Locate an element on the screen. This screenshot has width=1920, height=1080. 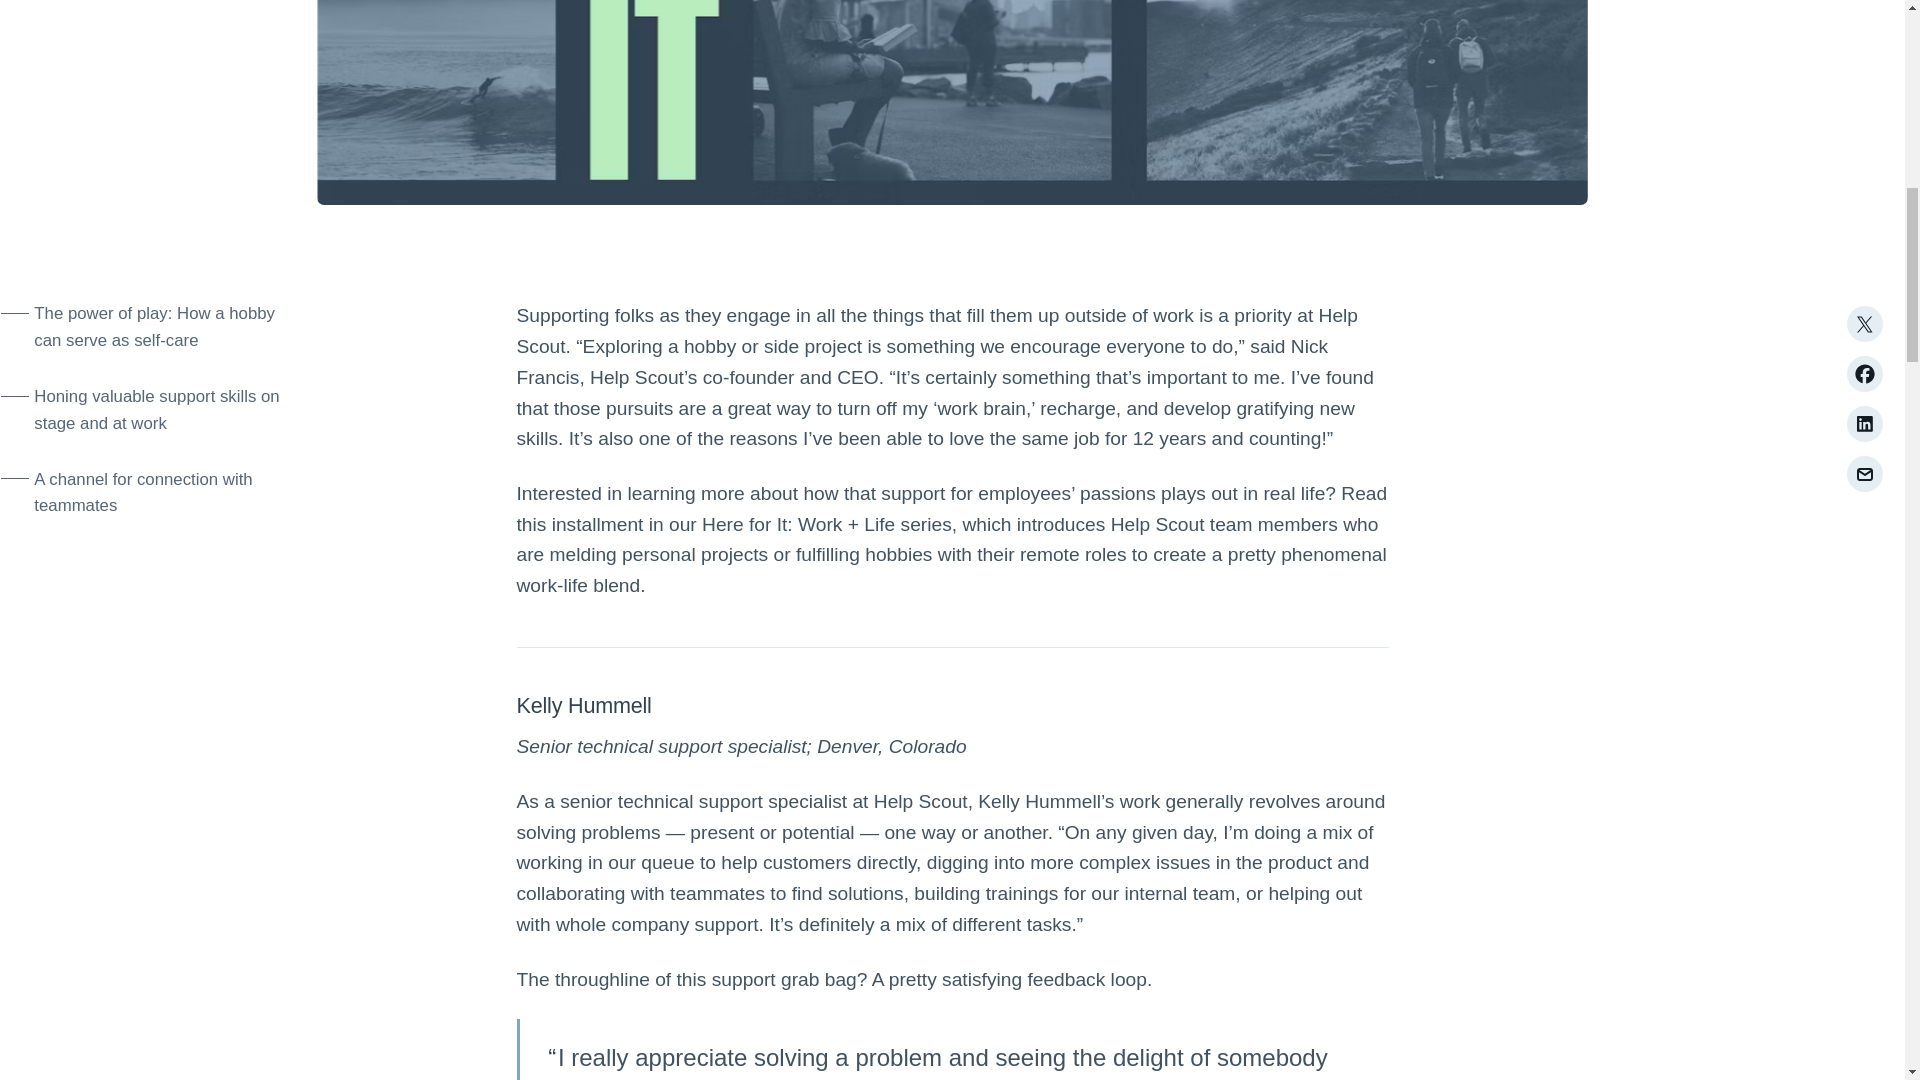
Share on Facebook is located at coordinates (1863, 374).